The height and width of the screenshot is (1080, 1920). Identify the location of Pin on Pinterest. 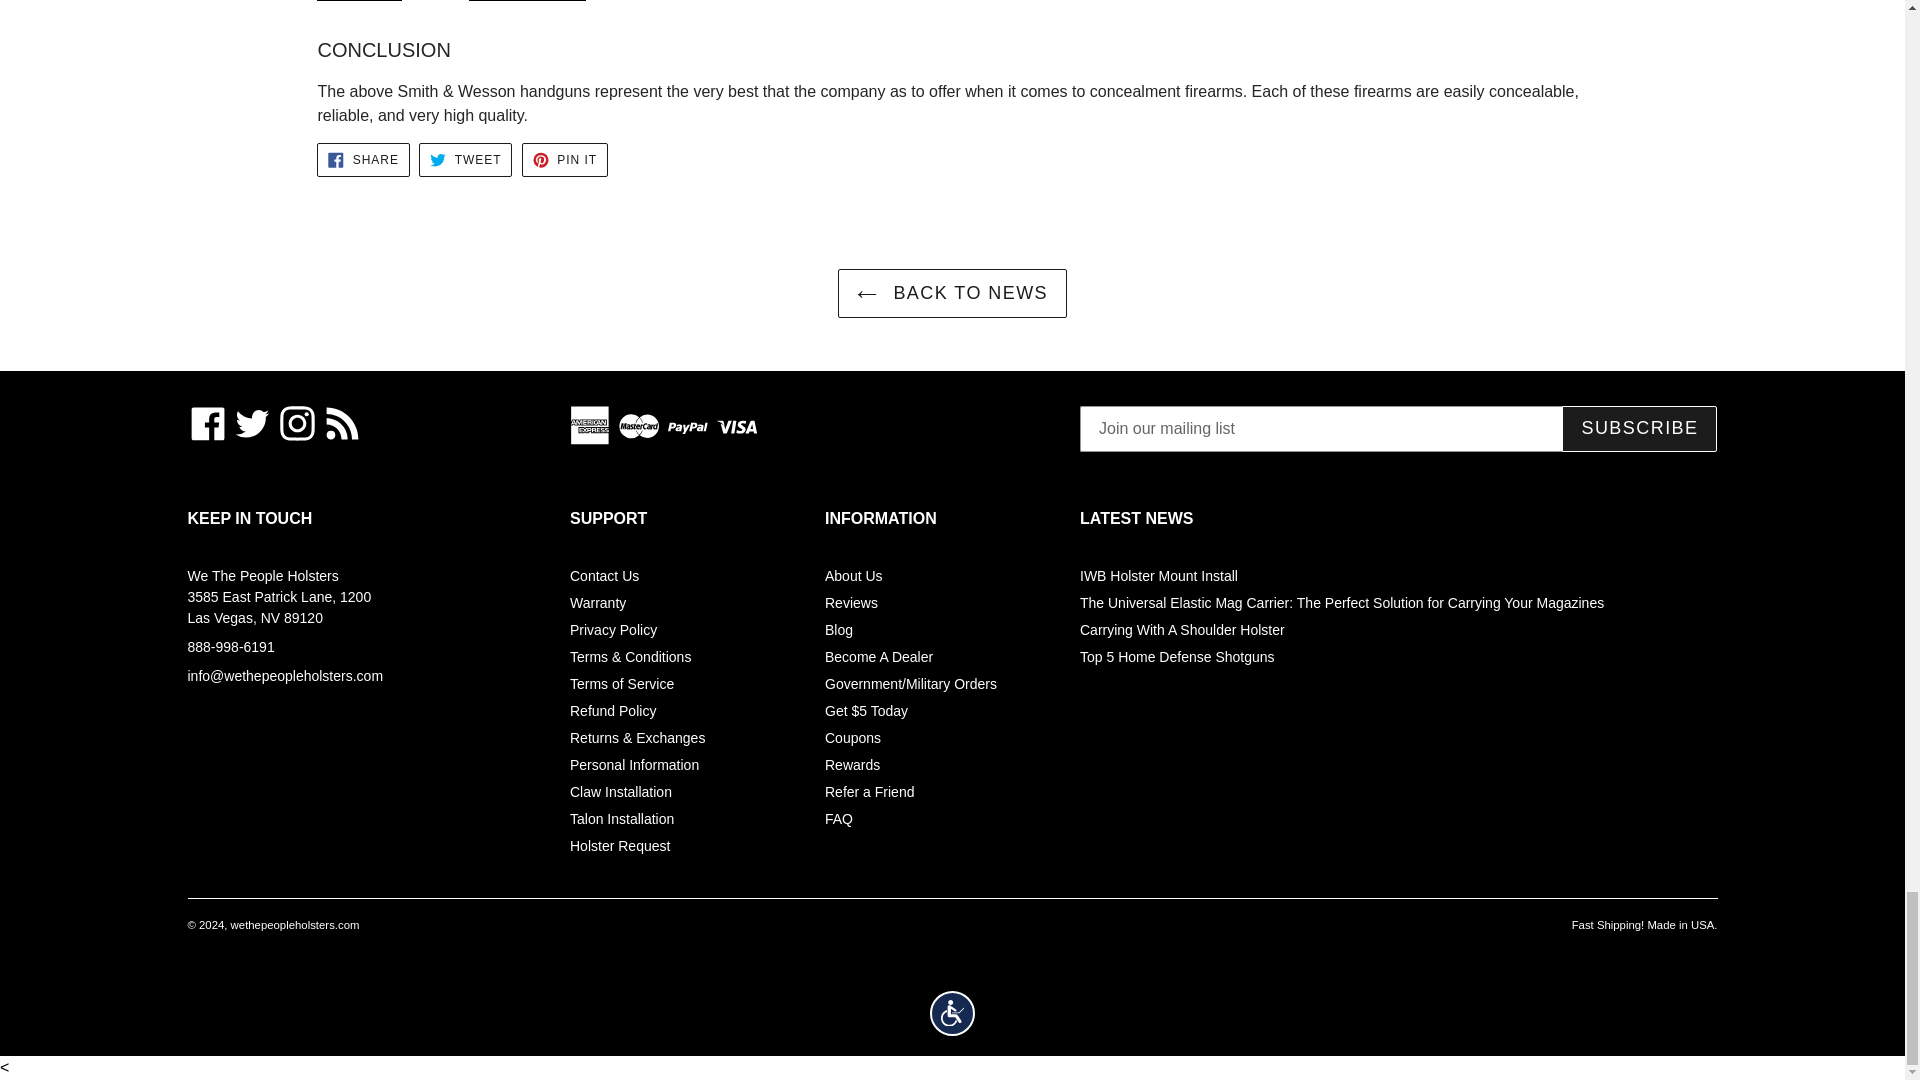
(565, 160).